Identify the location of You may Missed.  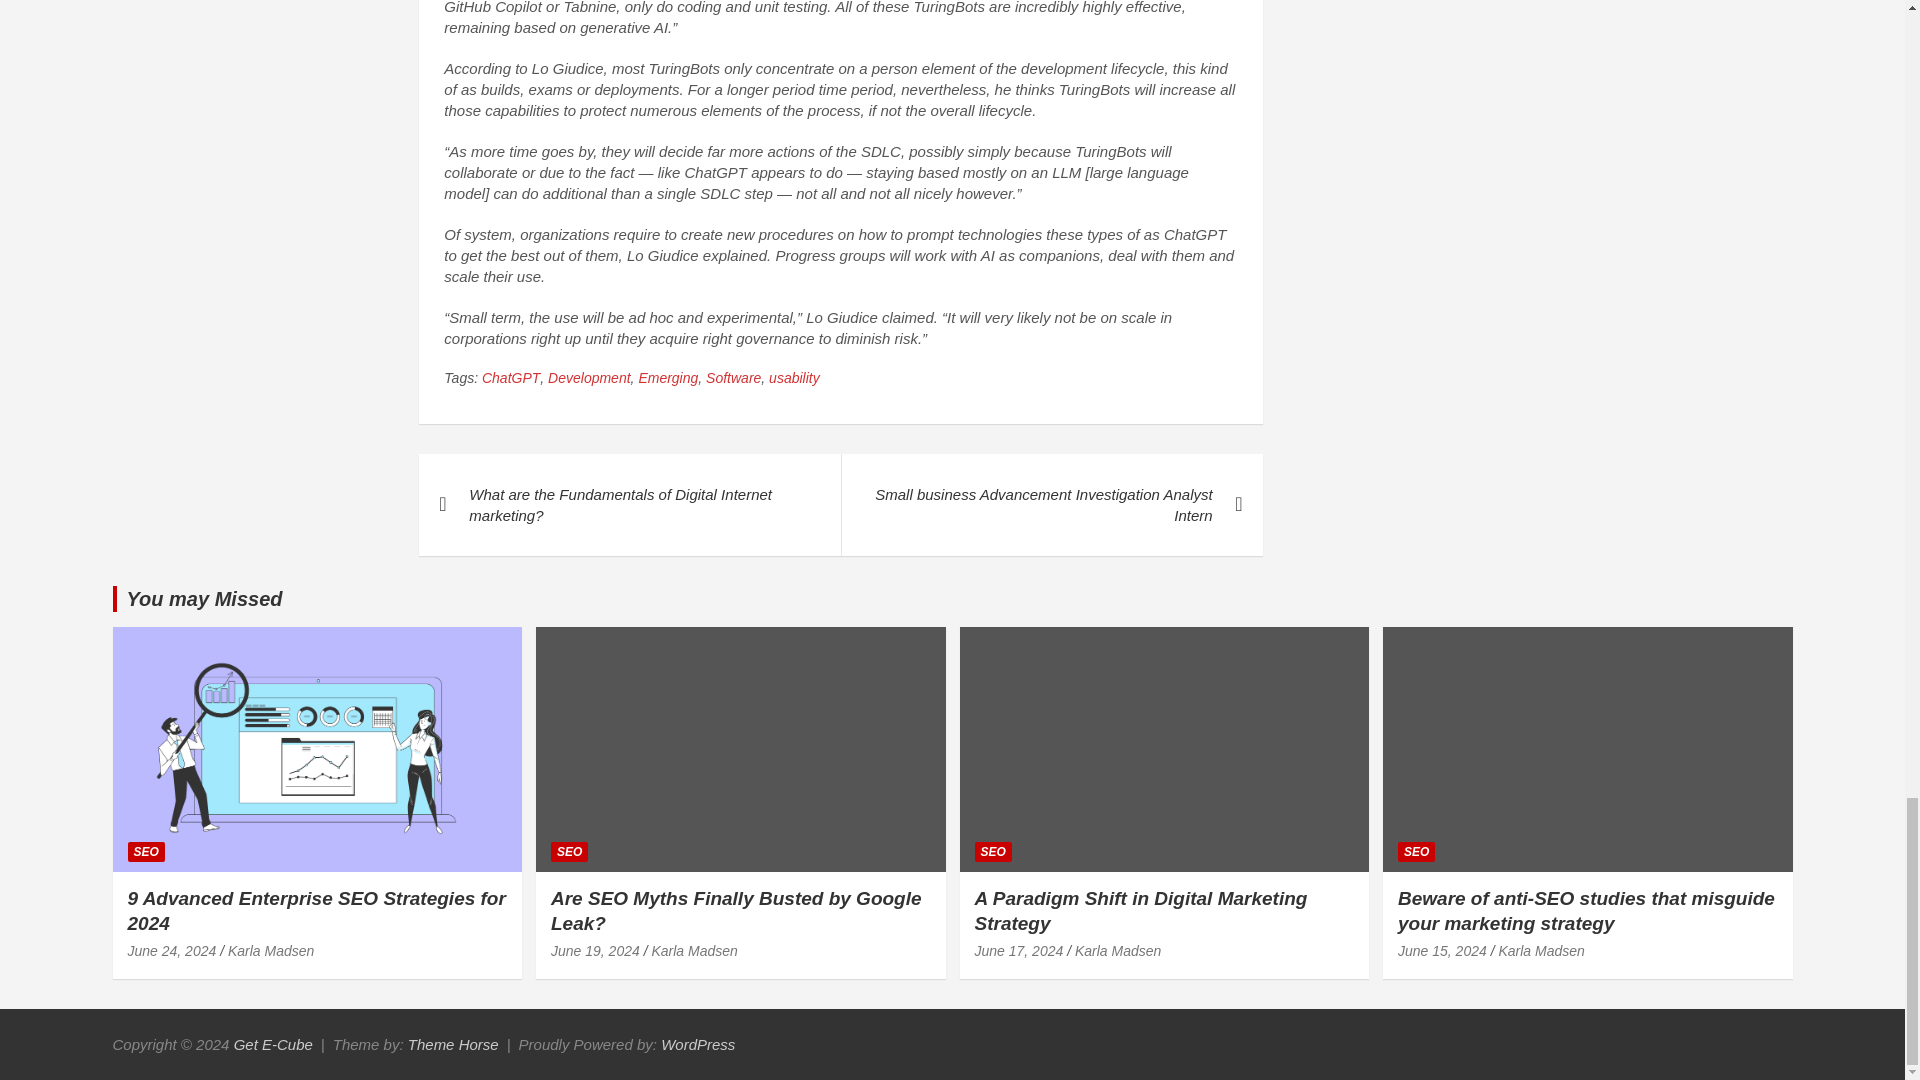
(204, 598).